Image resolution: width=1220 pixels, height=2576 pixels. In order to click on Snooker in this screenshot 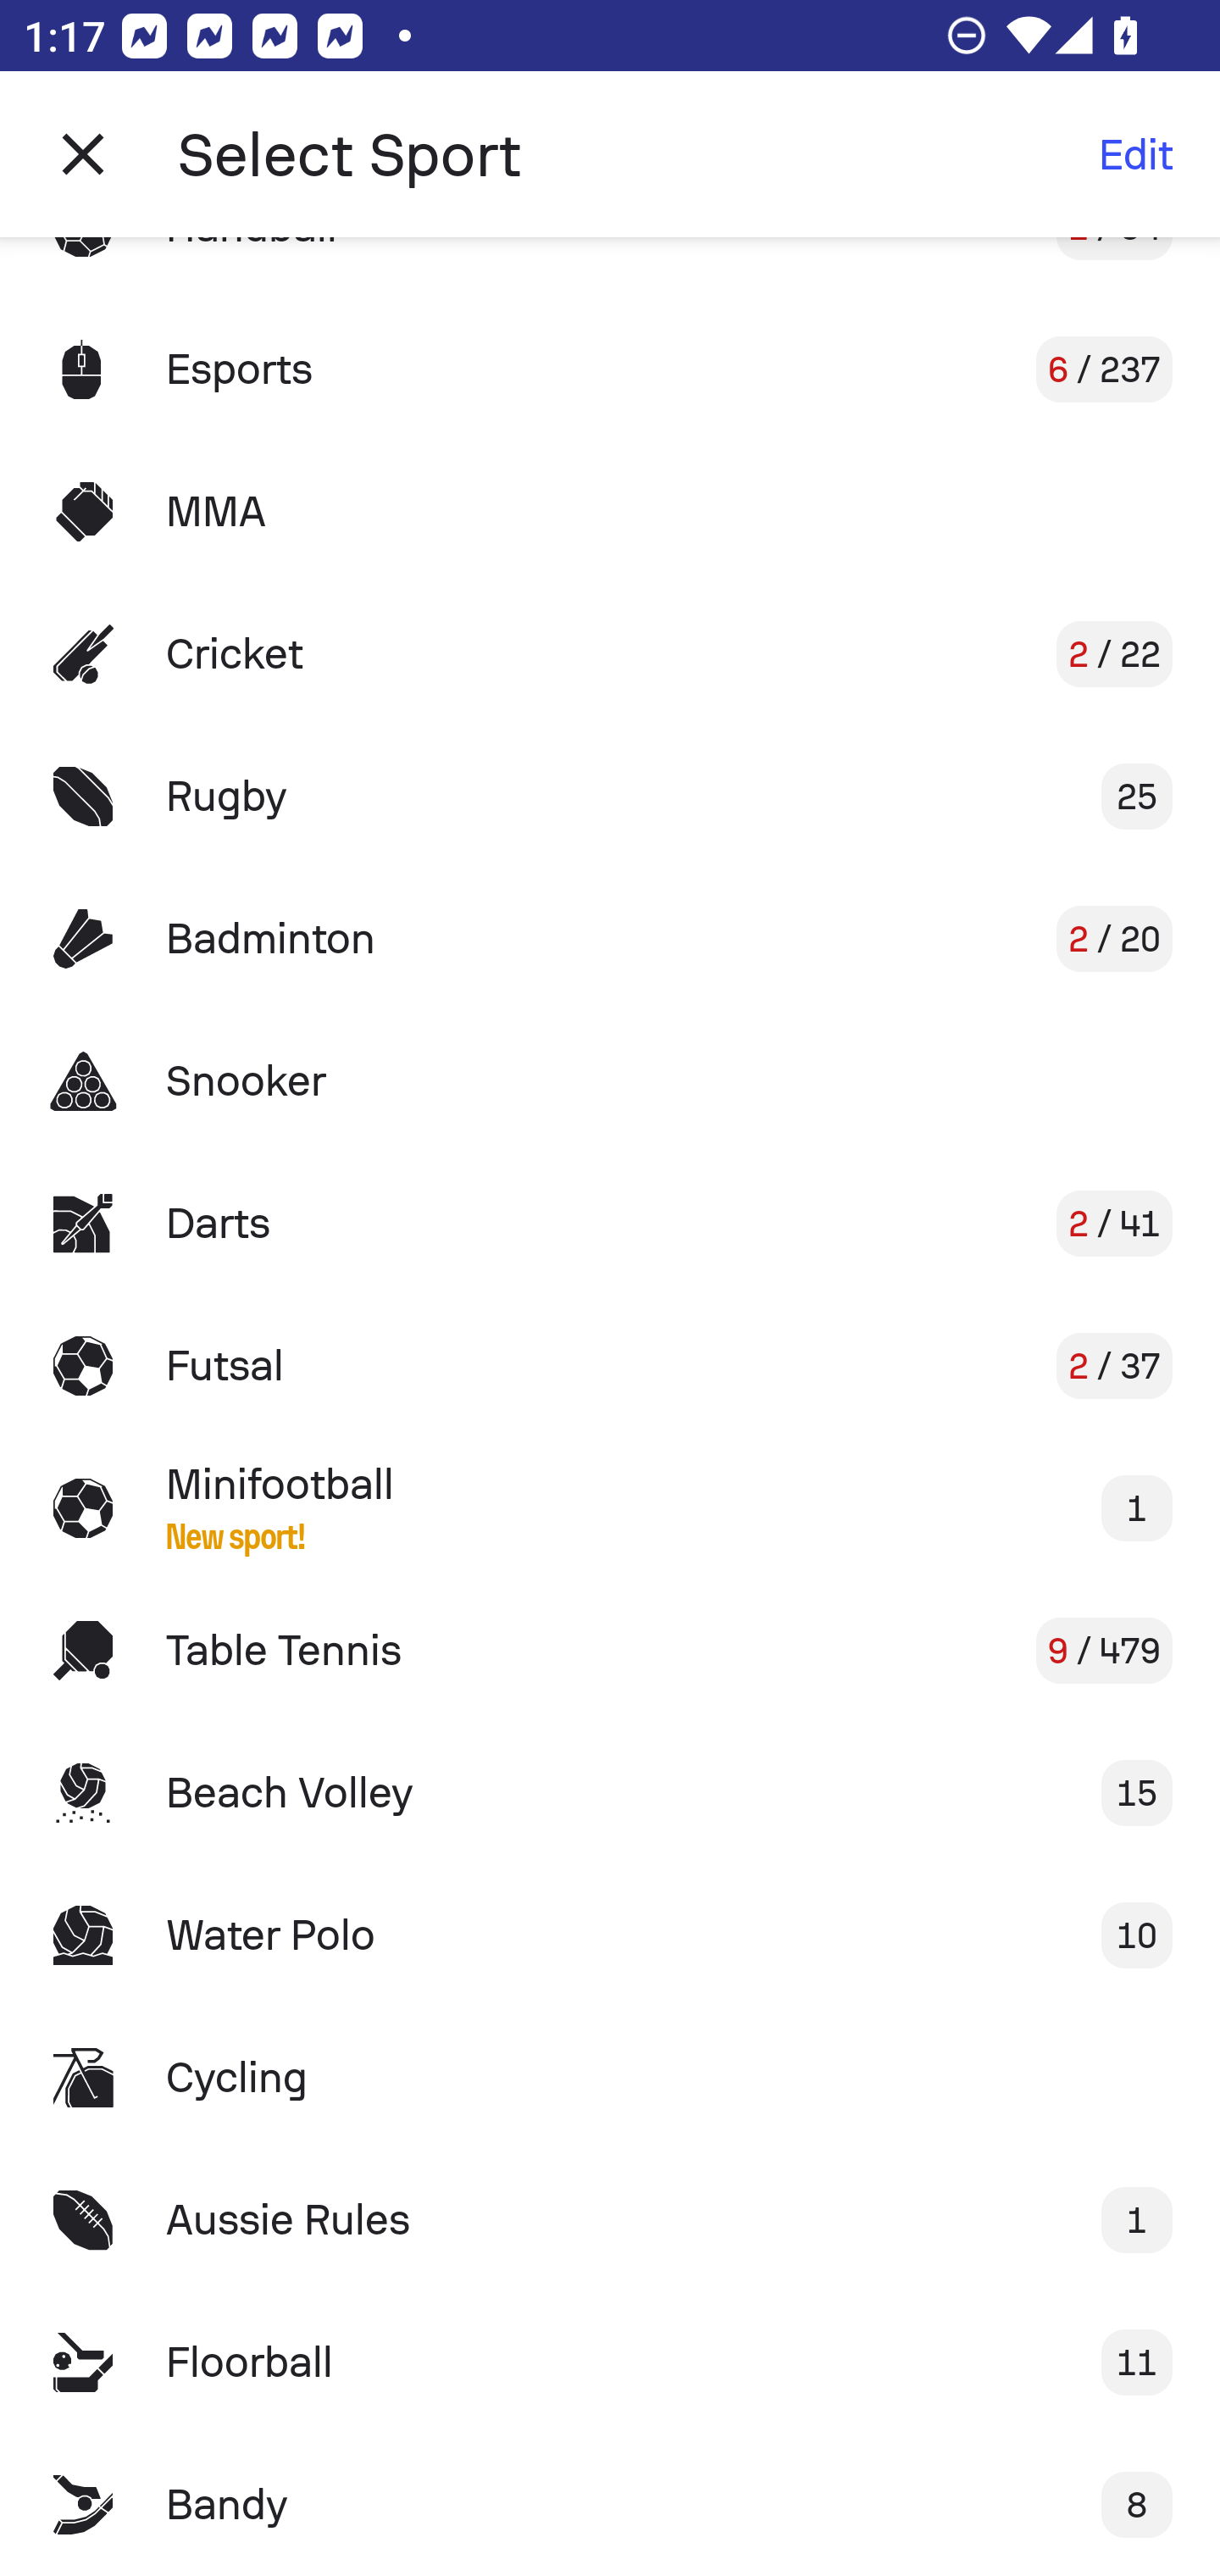, I will do `click(610, 1080)`.